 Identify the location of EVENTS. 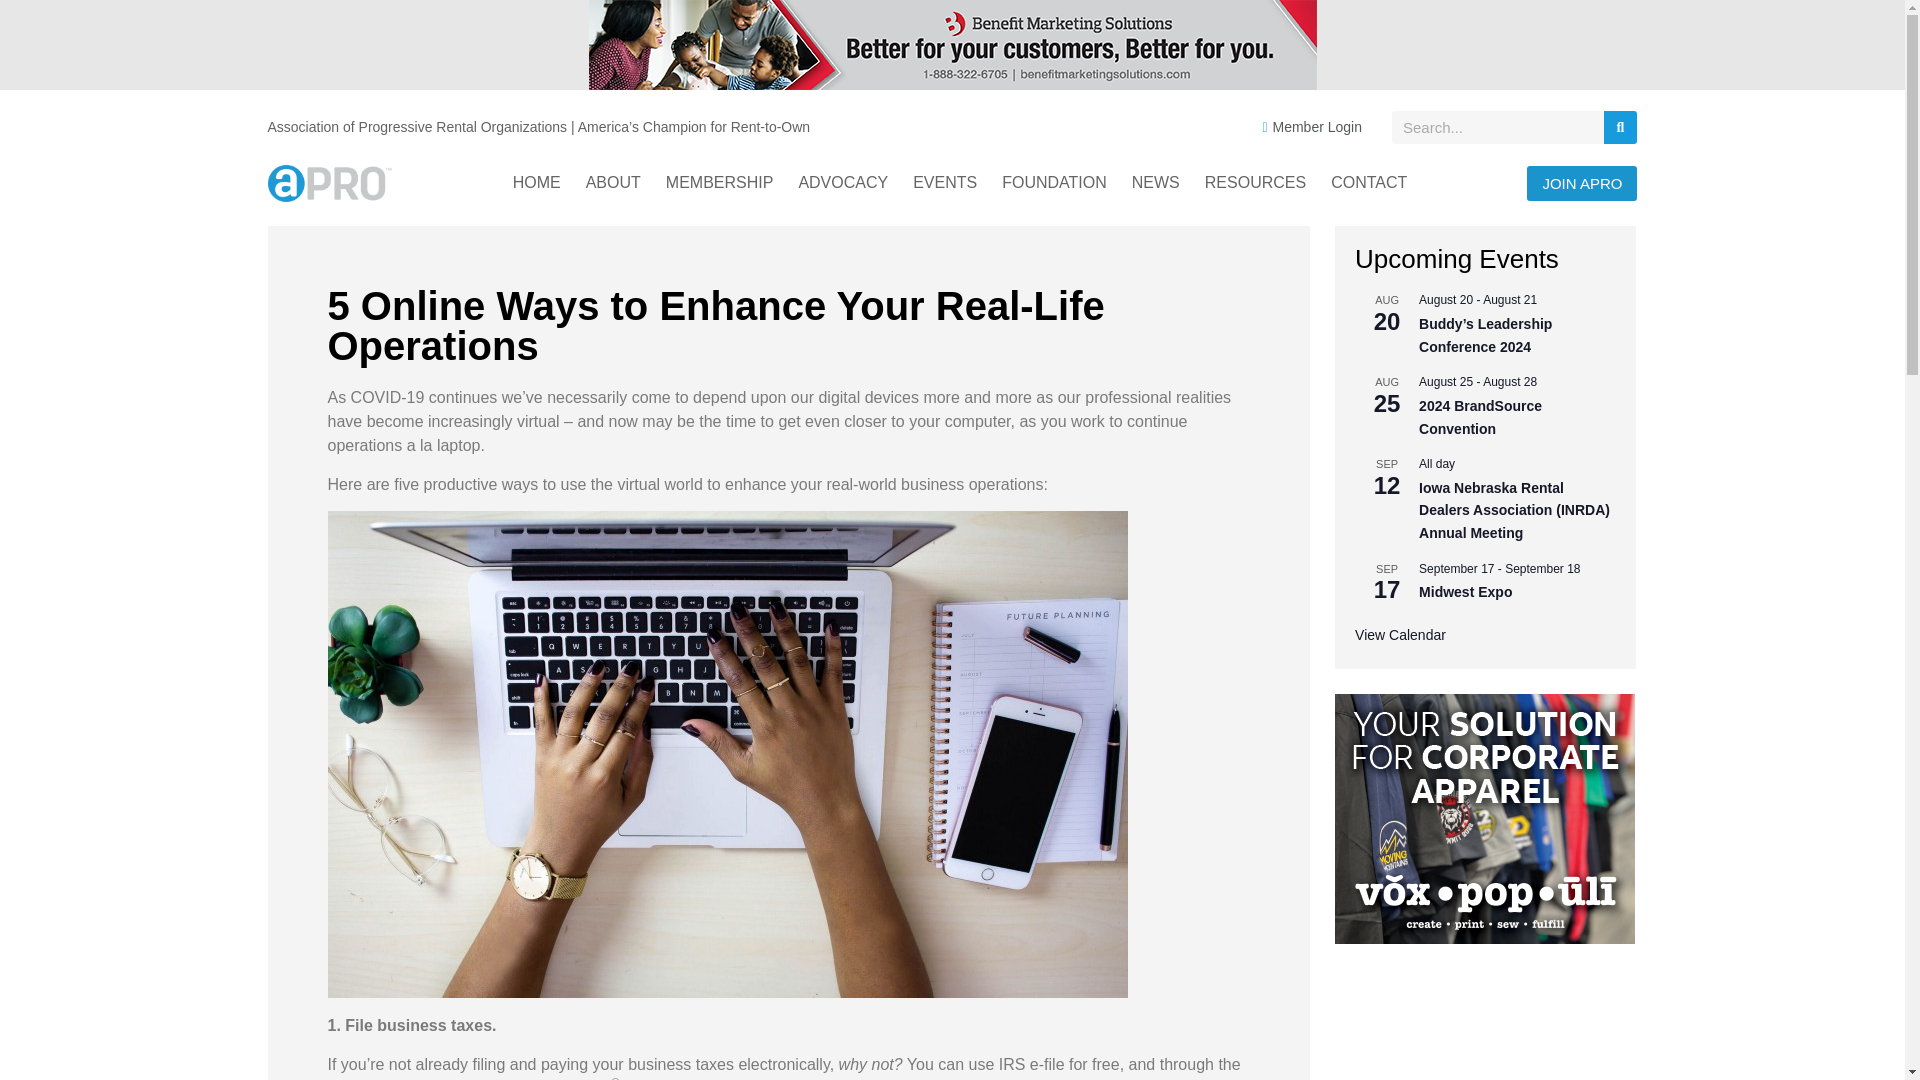
(944, 182).